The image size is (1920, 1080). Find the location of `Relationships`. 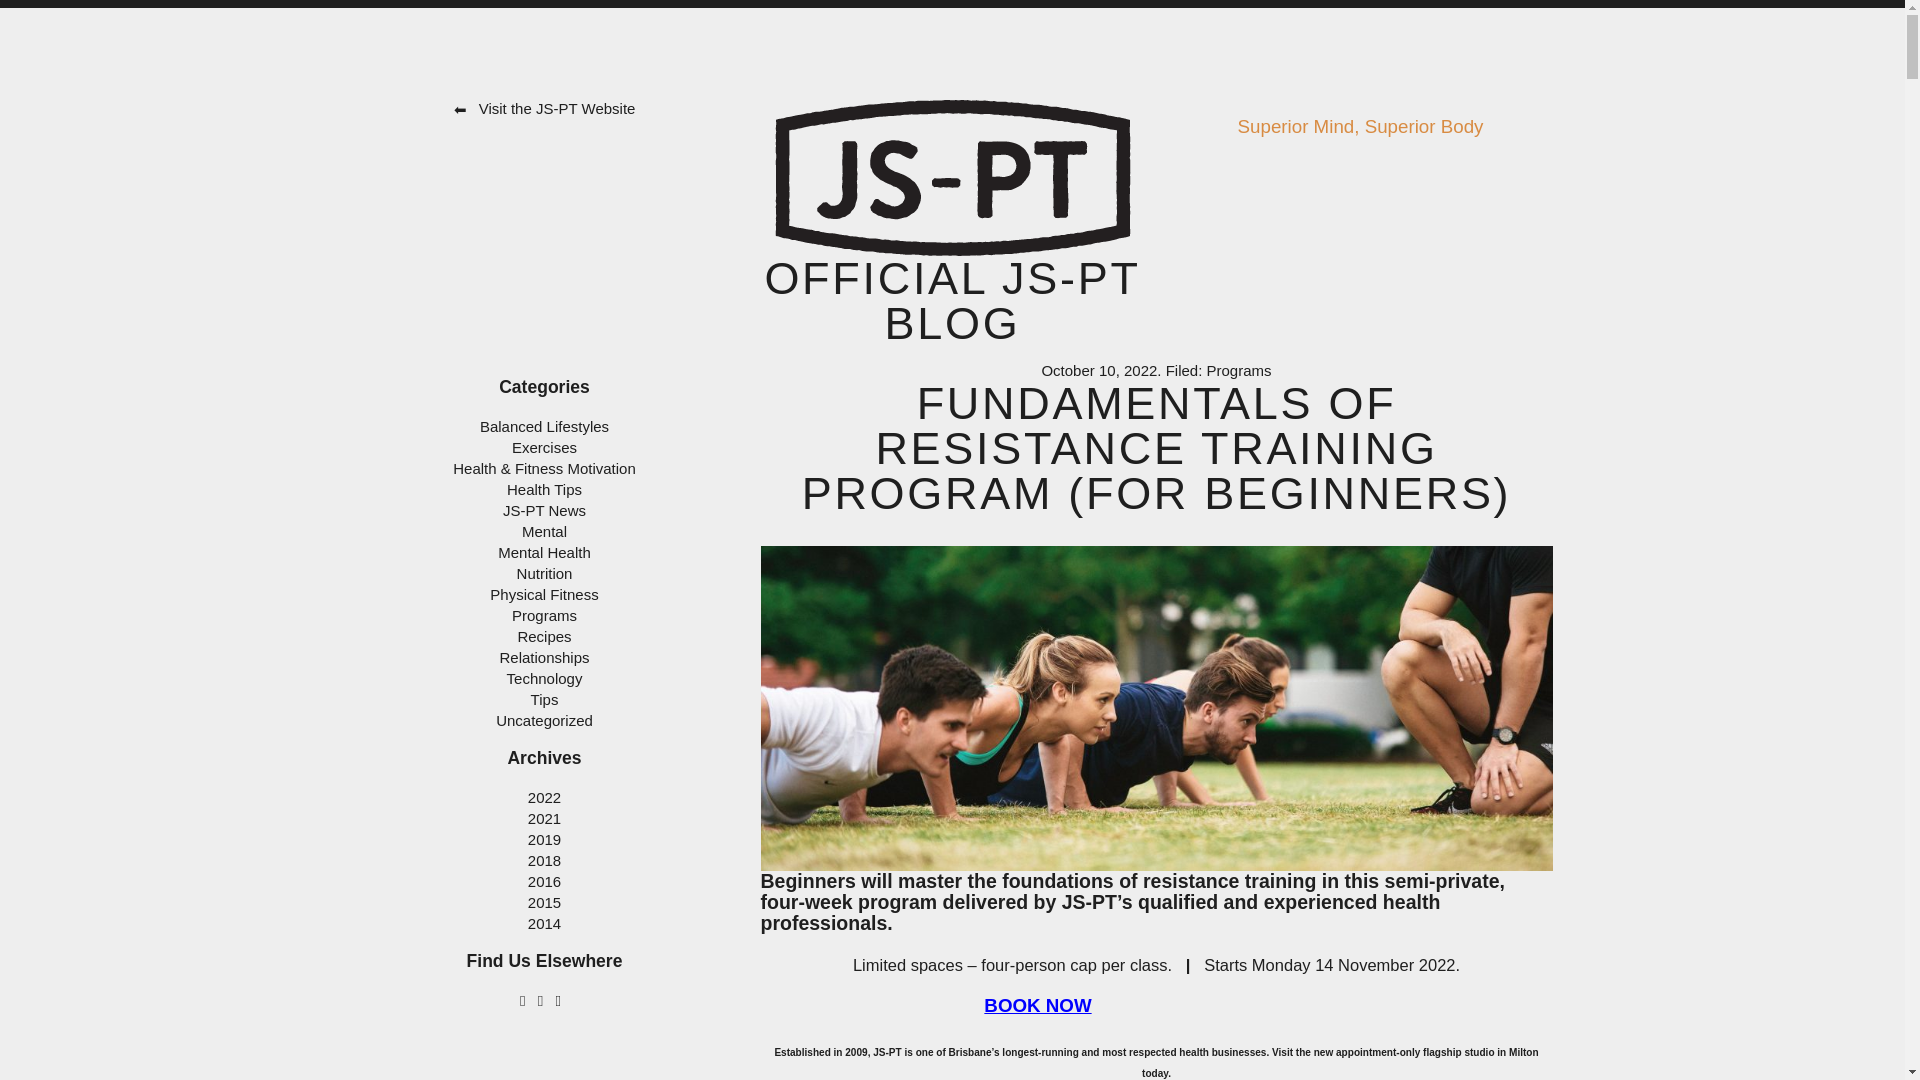

Relationships is located at coordinates (544, 658).